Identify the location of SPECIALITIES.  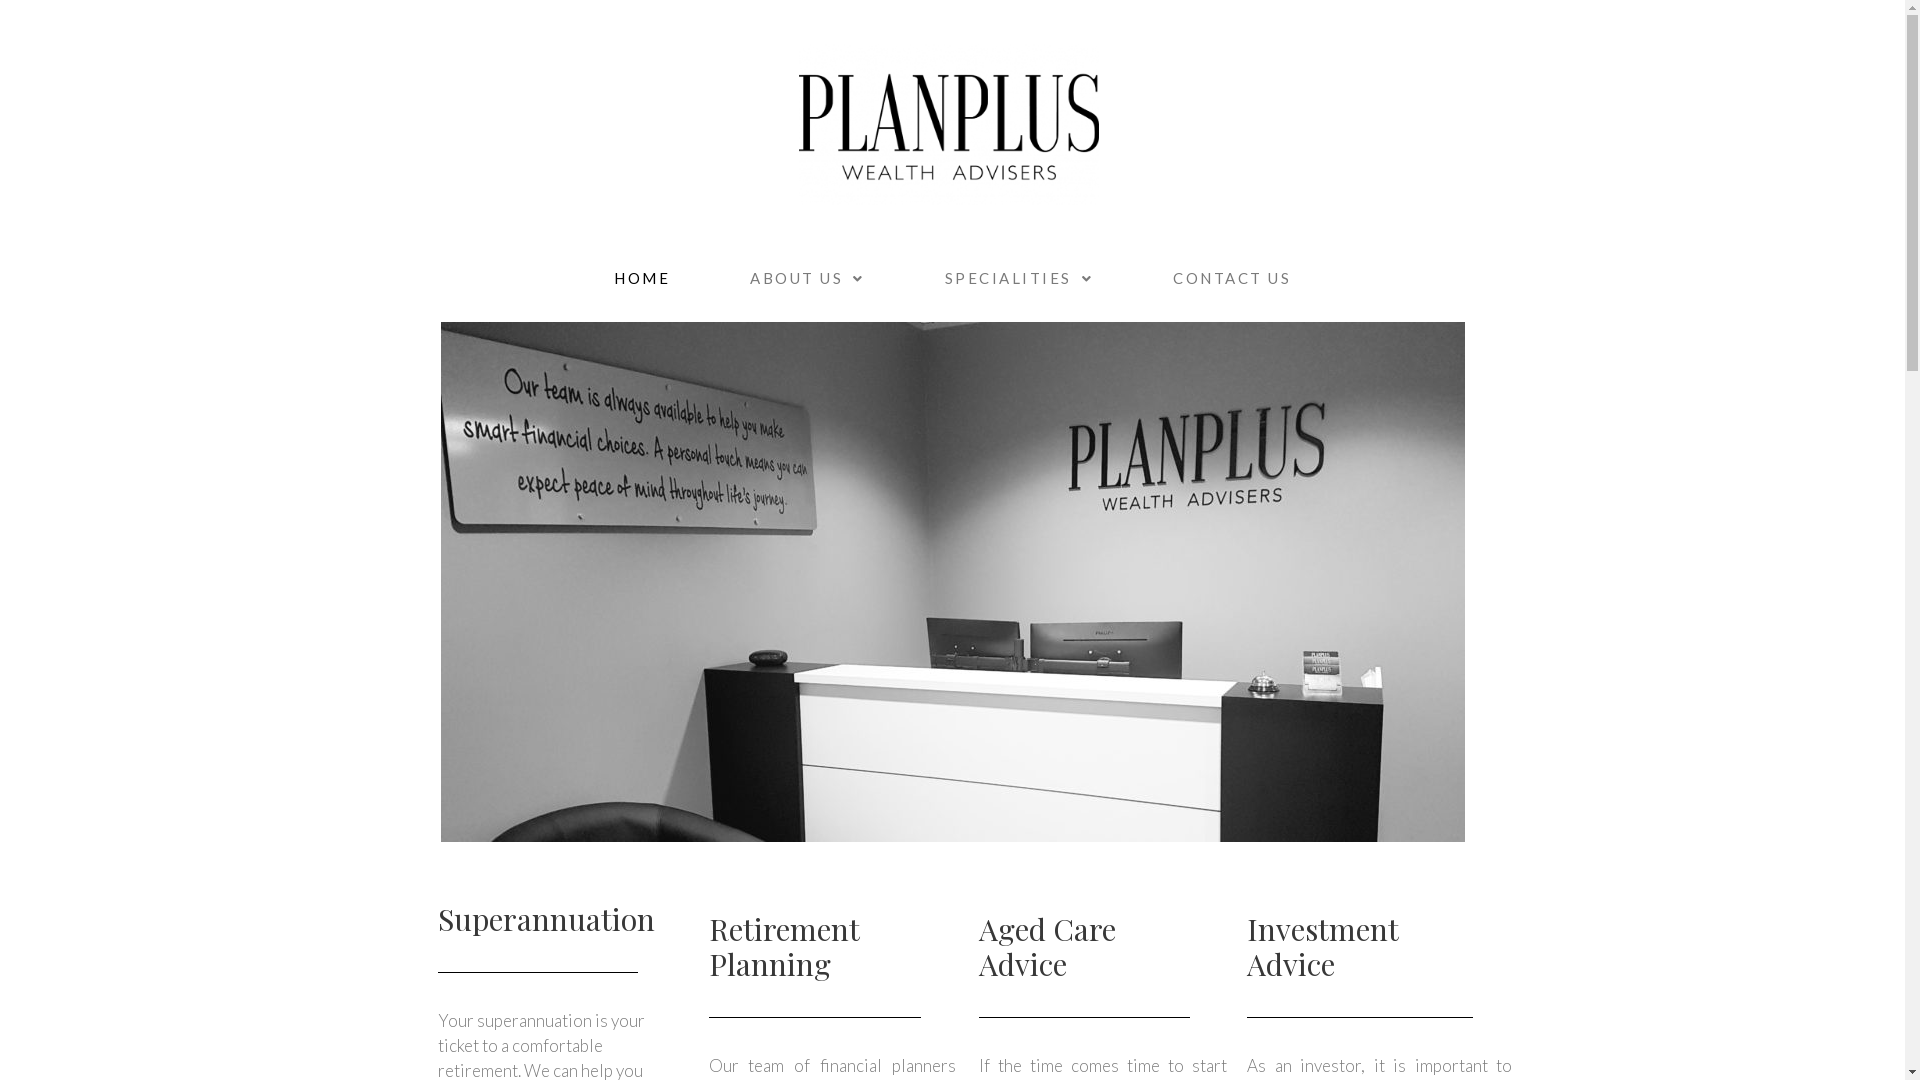
(1018, 278).